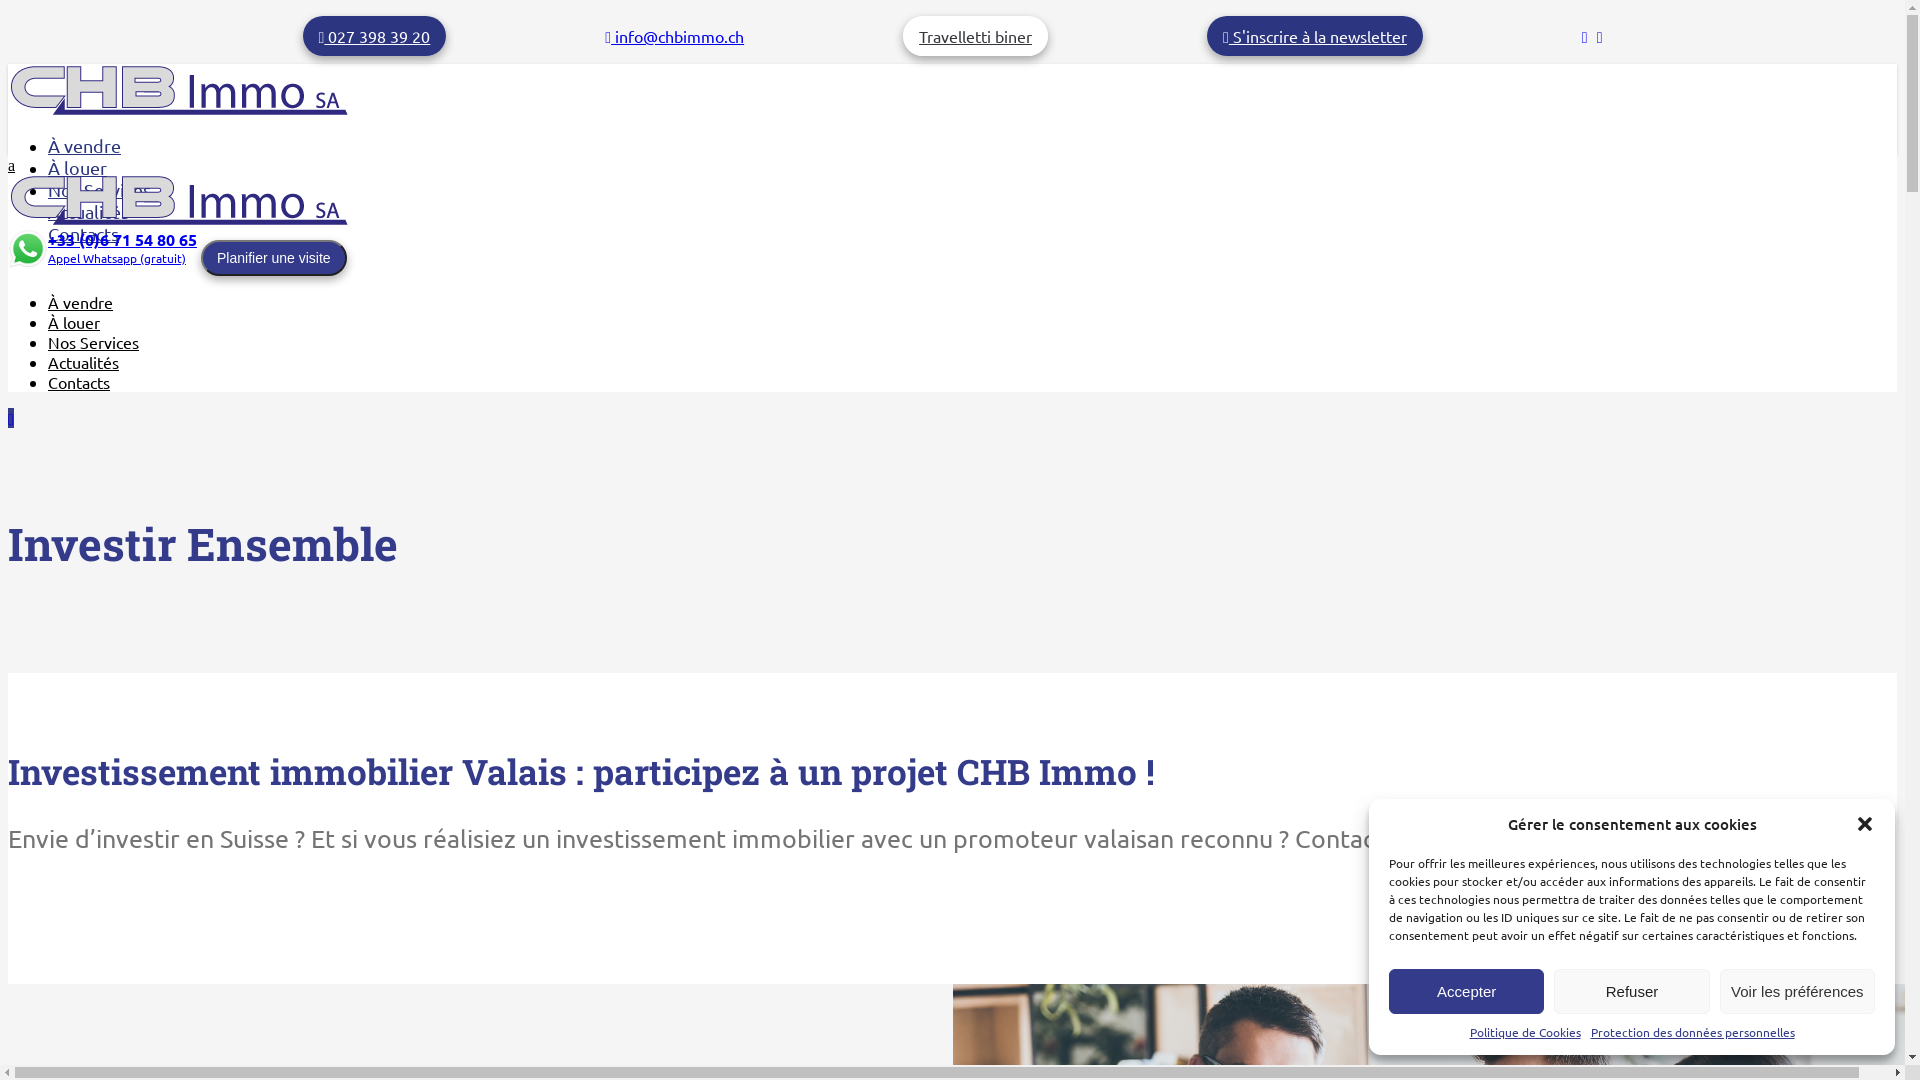 This screenshot has height=1080, width=1920. What do you see at coordinates (122, 240) in the screenshot?
I see `+33 (0)6 71 54 80 65` at bounding box center [122, 240].